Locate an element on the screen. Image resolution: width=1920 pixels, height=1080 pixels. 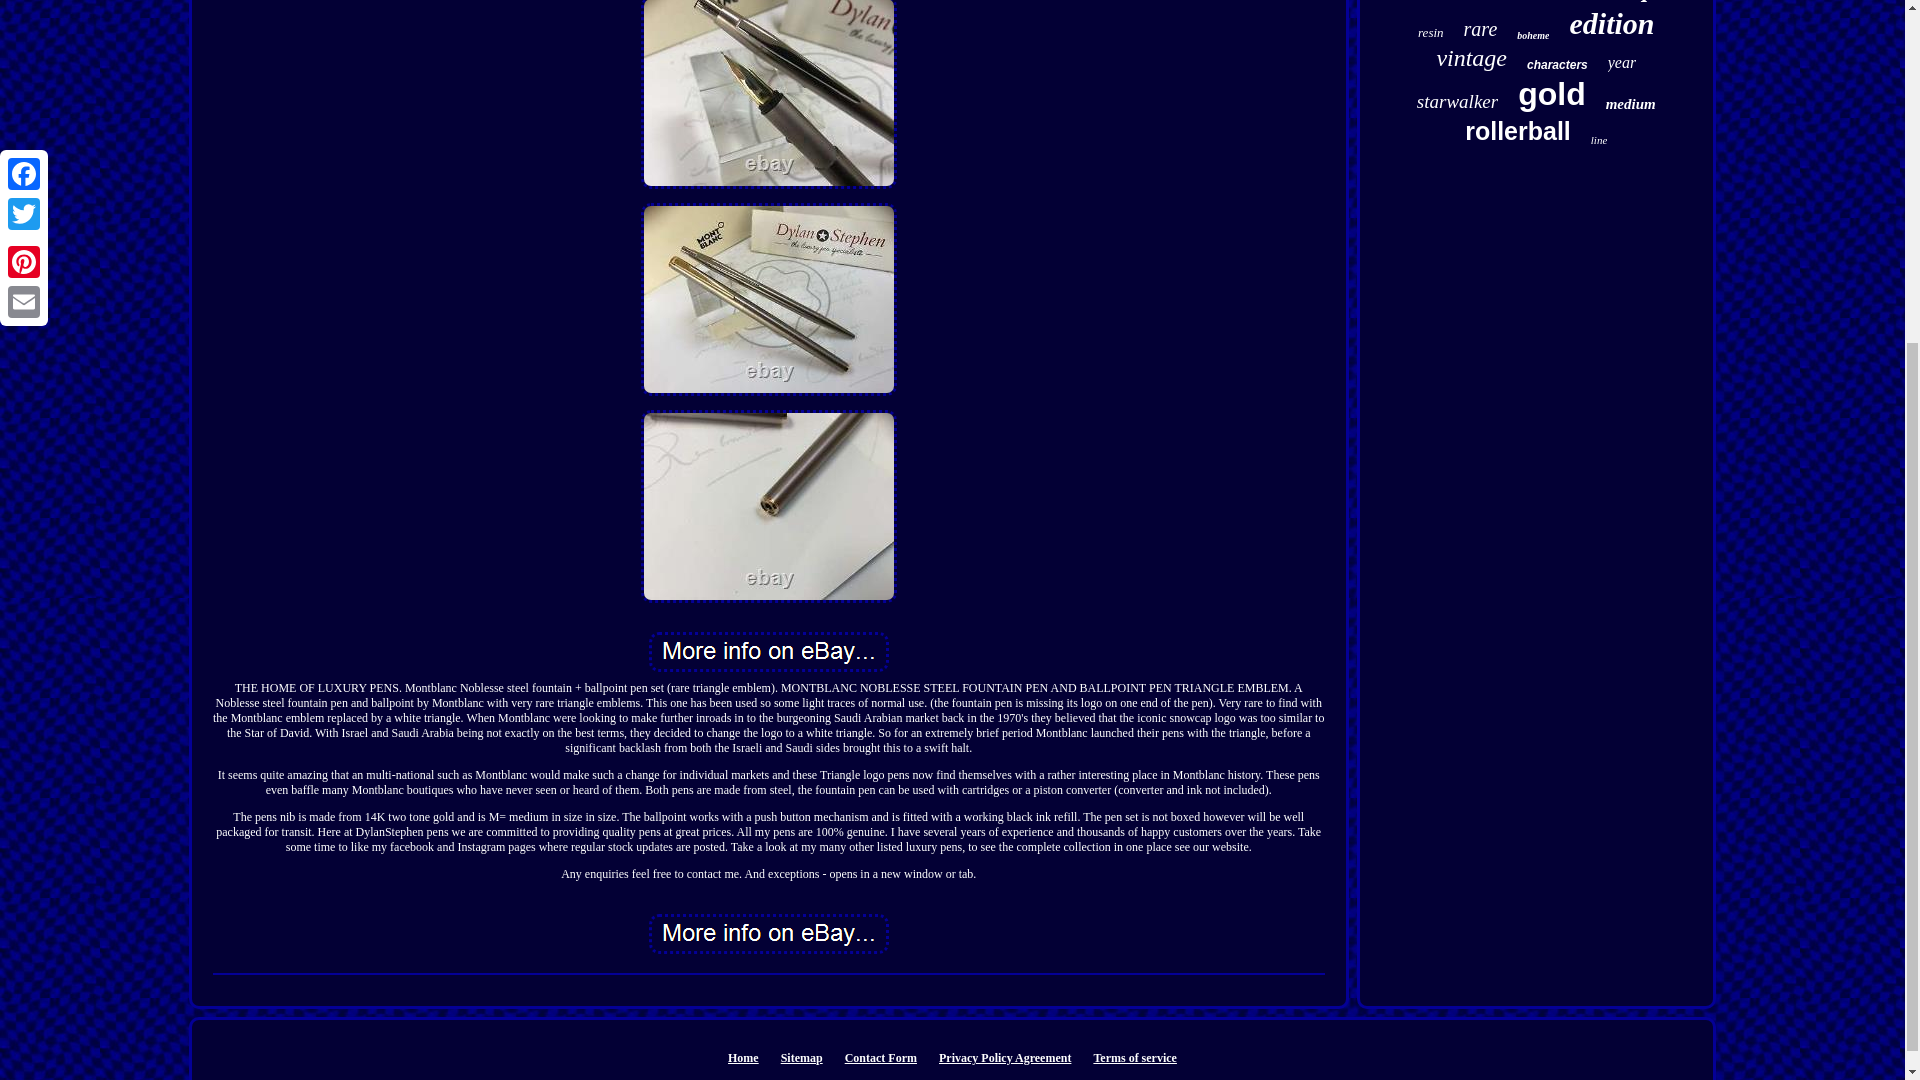
vintage is located at coordinates (1472, 58).